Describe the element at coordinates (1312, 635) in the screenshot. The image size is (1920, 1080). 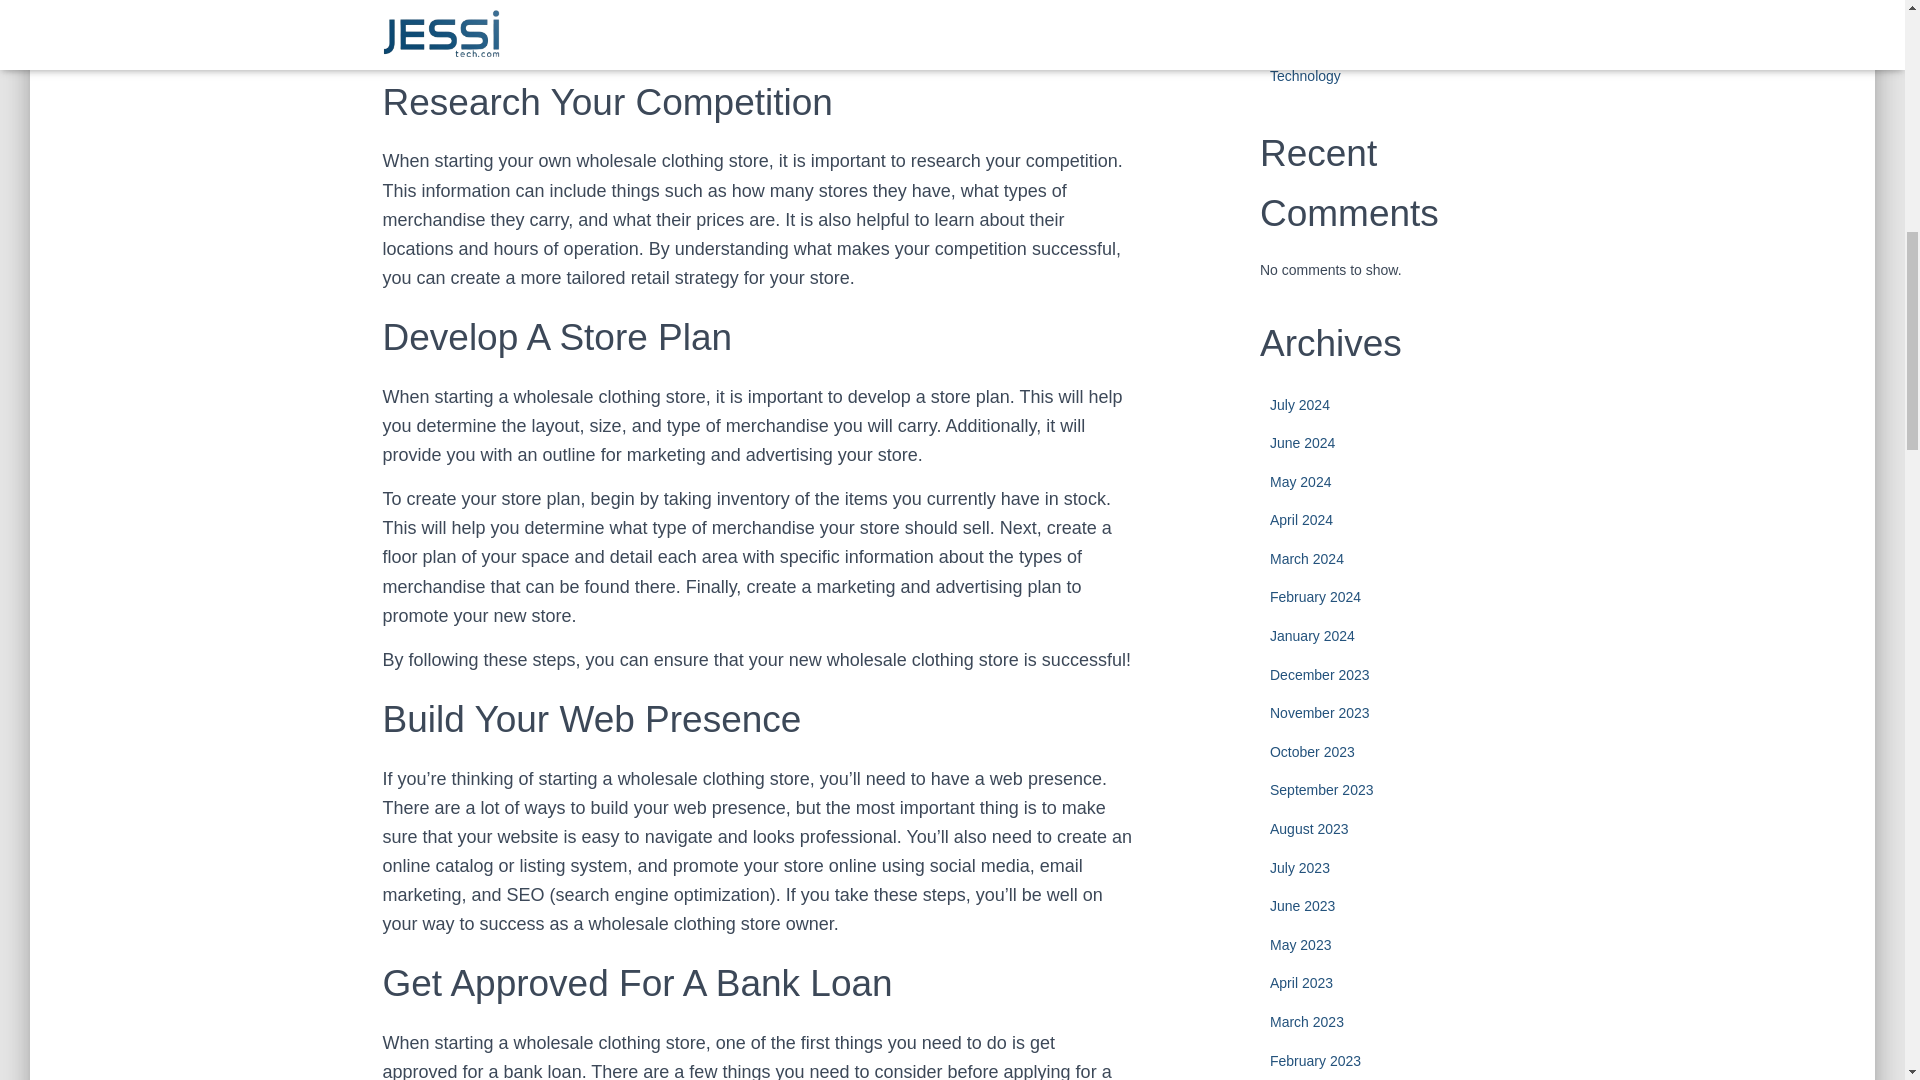
I see `January 2024` at that location.